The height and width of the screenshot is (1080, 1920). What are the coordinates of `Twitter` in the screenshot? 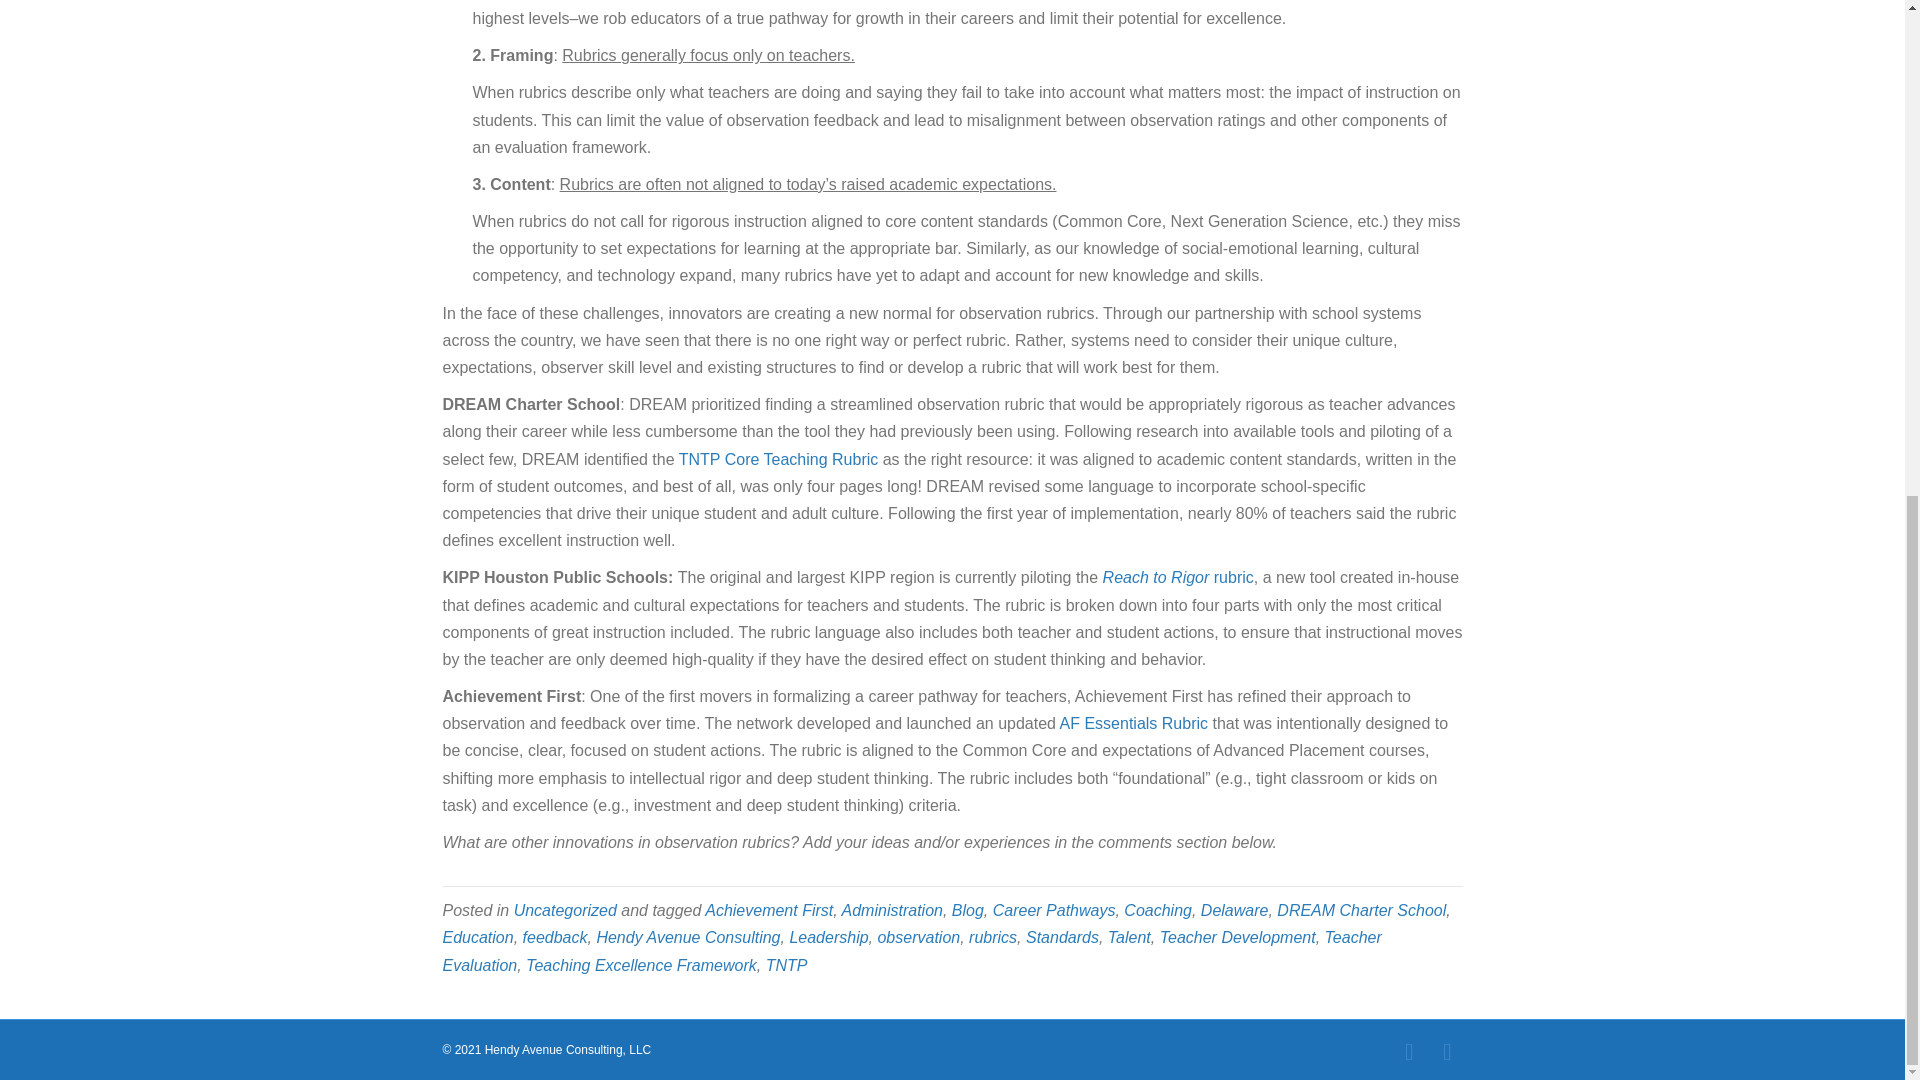 It's located at (1408, 1052).